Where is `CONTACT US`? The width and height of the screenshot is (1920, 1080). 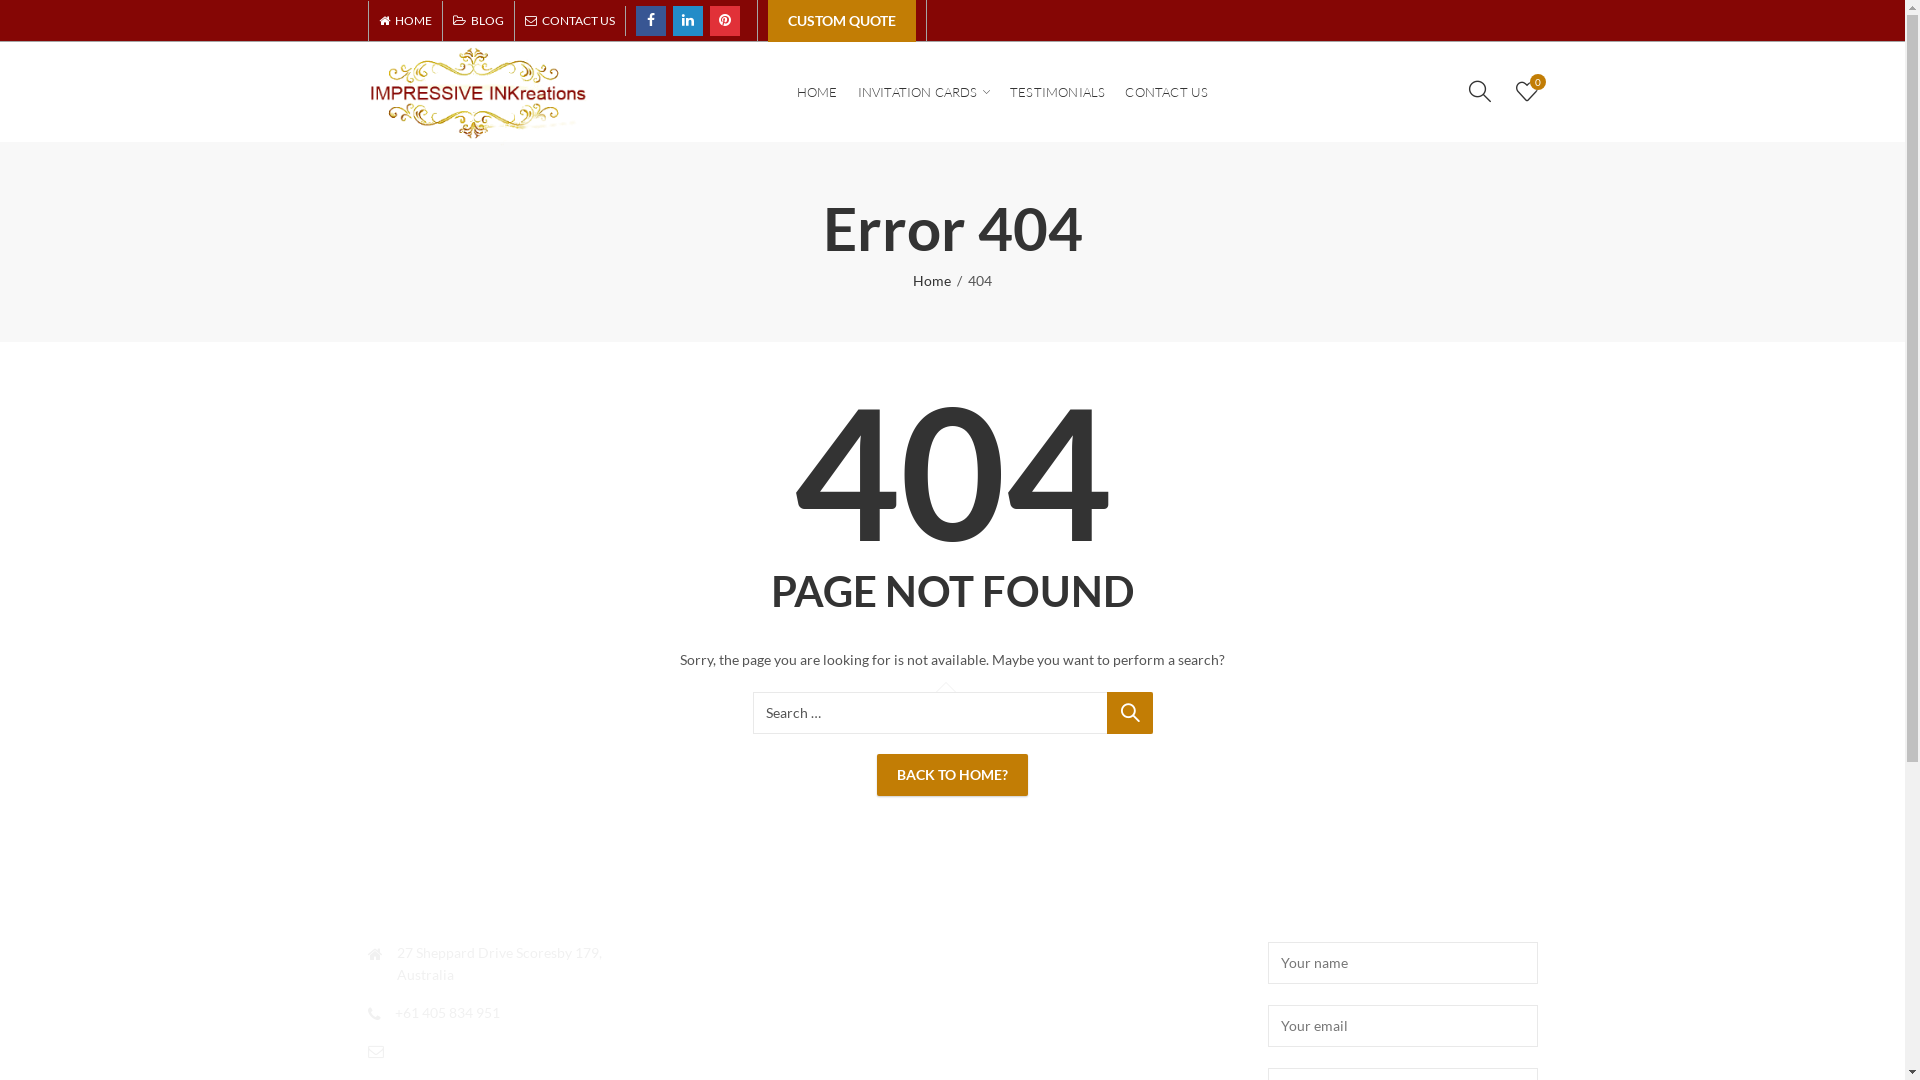 CONTACT US is located at coordinates (564, 21).